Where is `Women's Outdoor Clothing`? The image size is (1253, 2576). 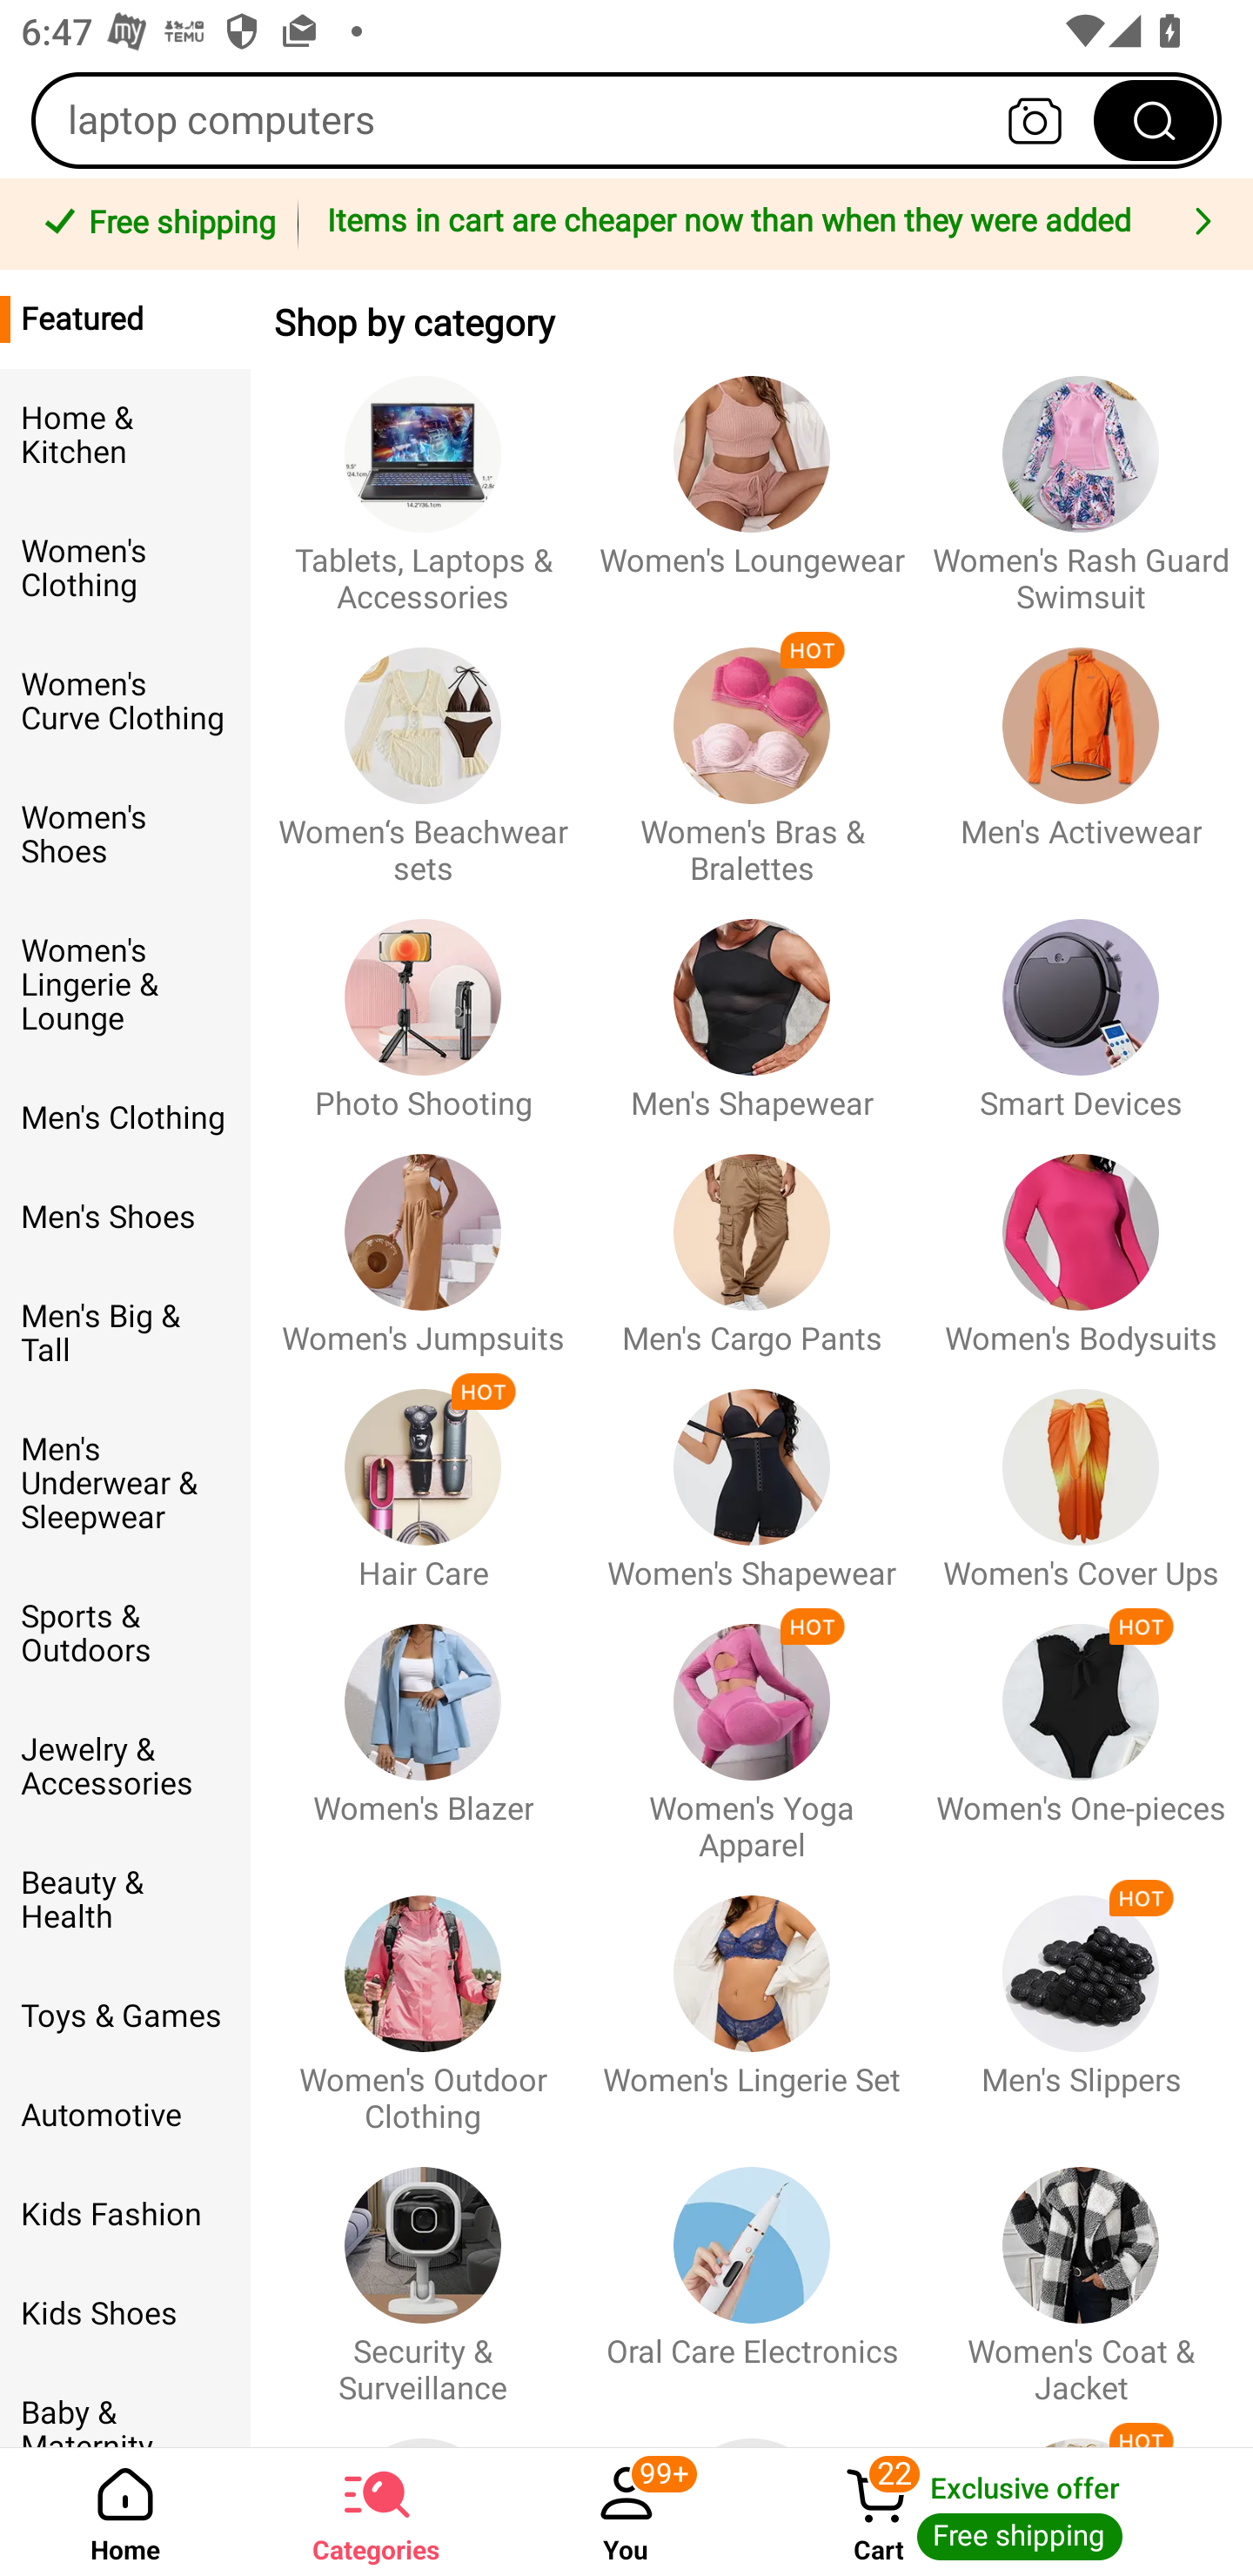
Women's Outdoor Clothing is located at coordinates (423, 2000).